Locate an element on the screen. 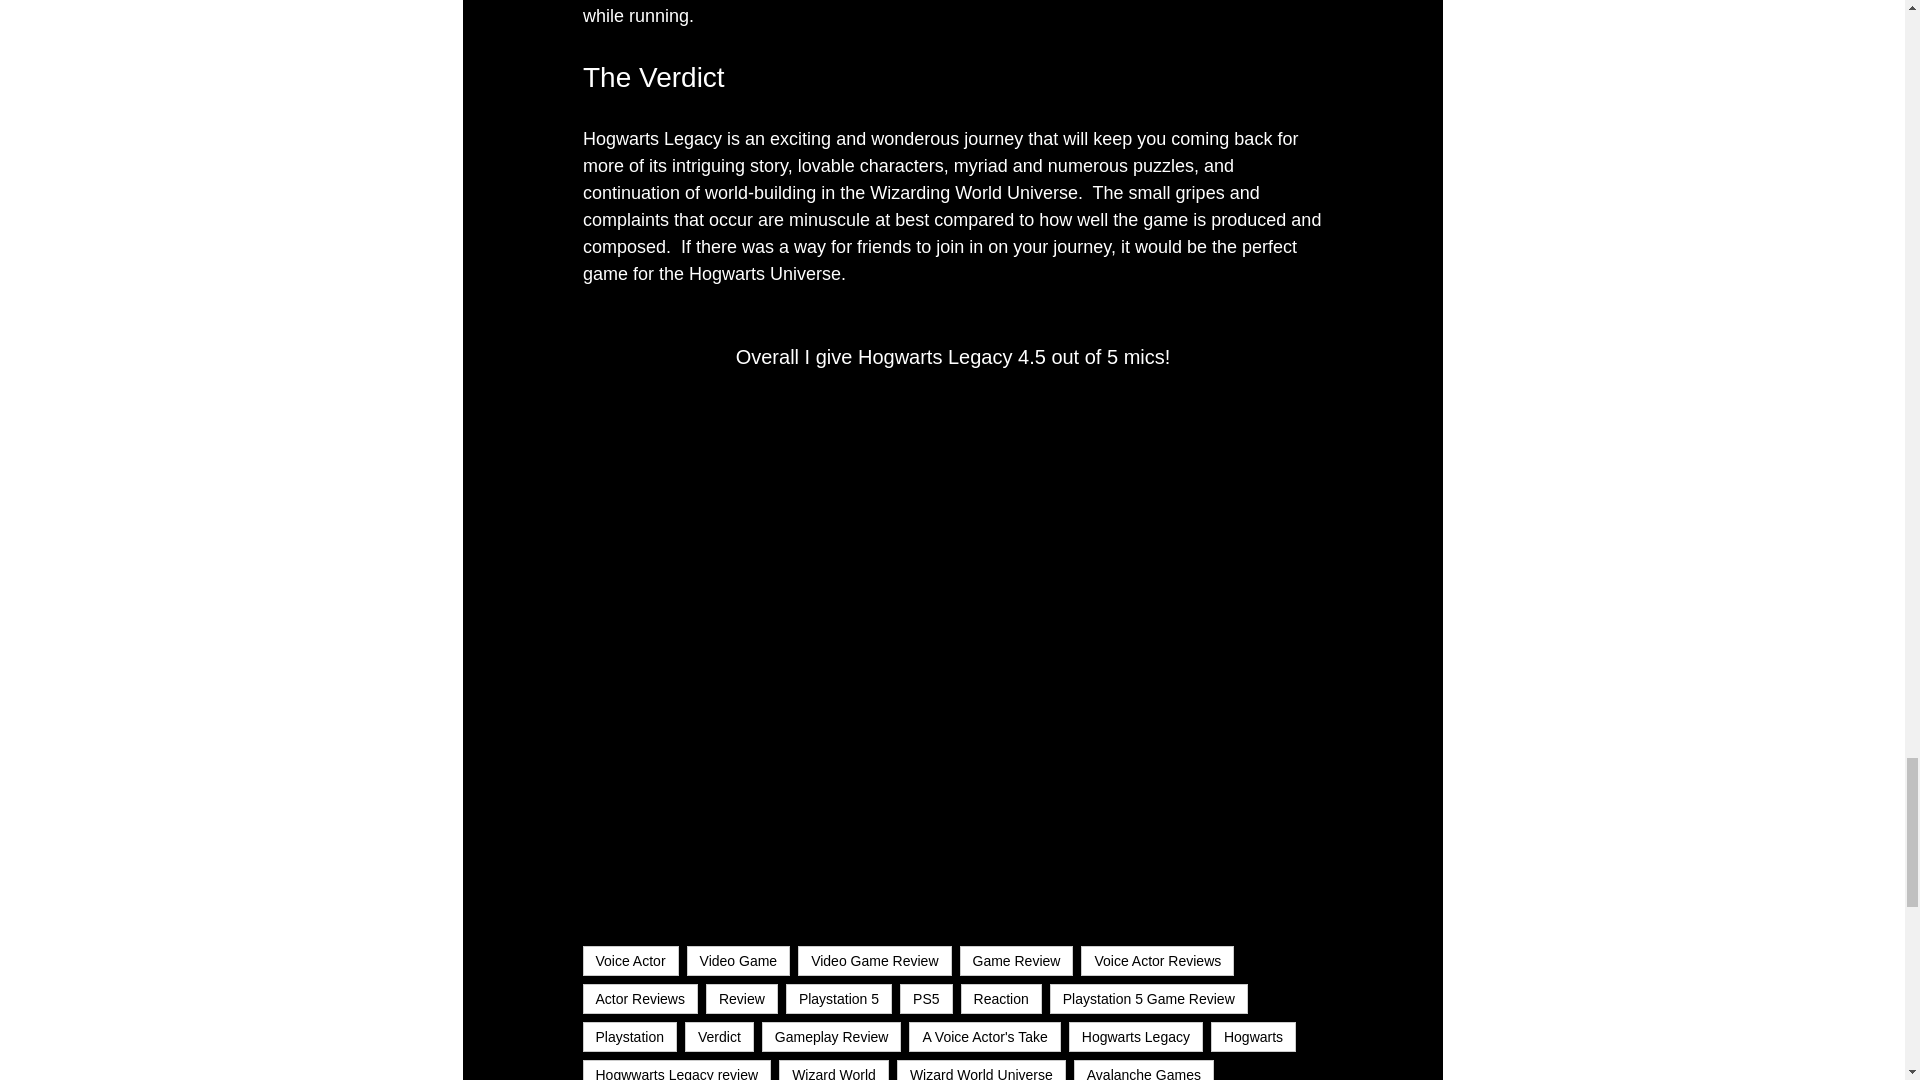 Image resolution: width=1920 pixels, height=1080 pixels. Avalanche Games is located at coordinates (1143, 1070).